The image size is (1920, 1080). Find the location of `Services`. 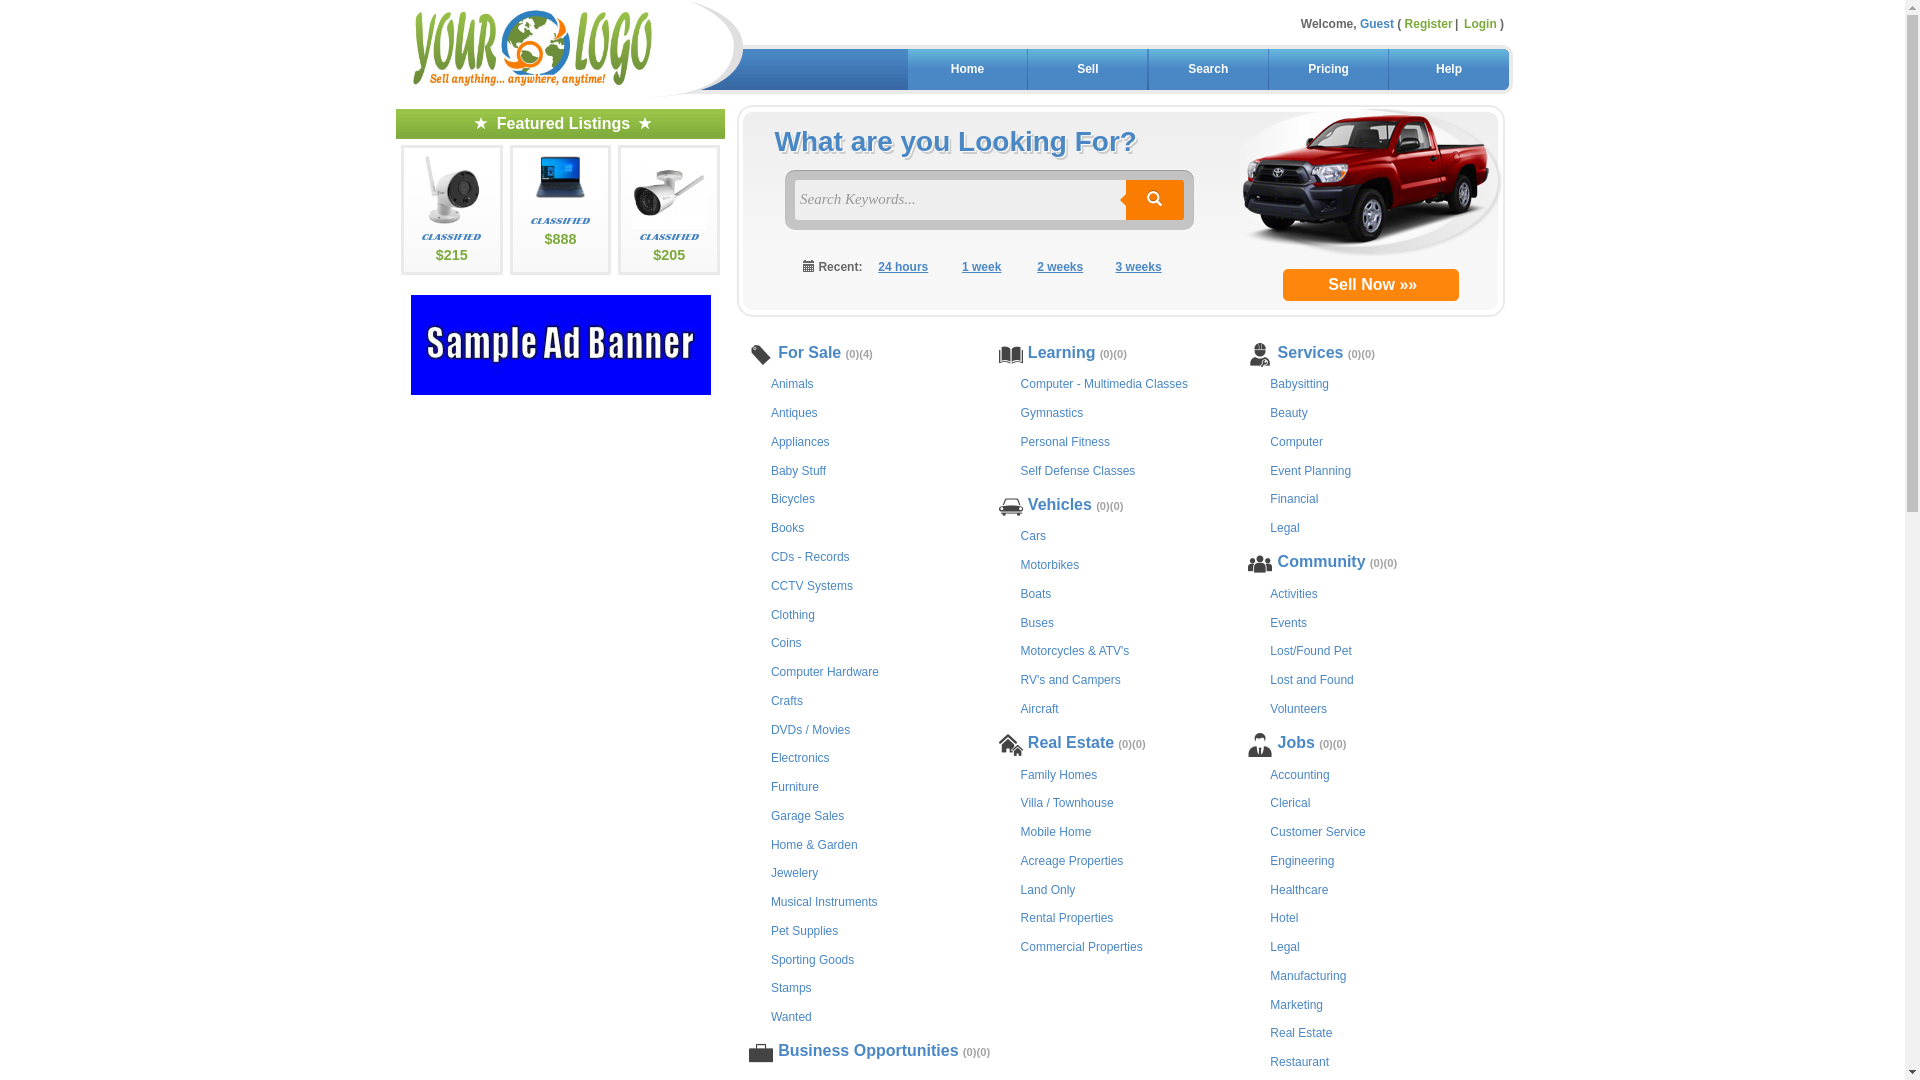

Services is located at coordinates (1310, 354).